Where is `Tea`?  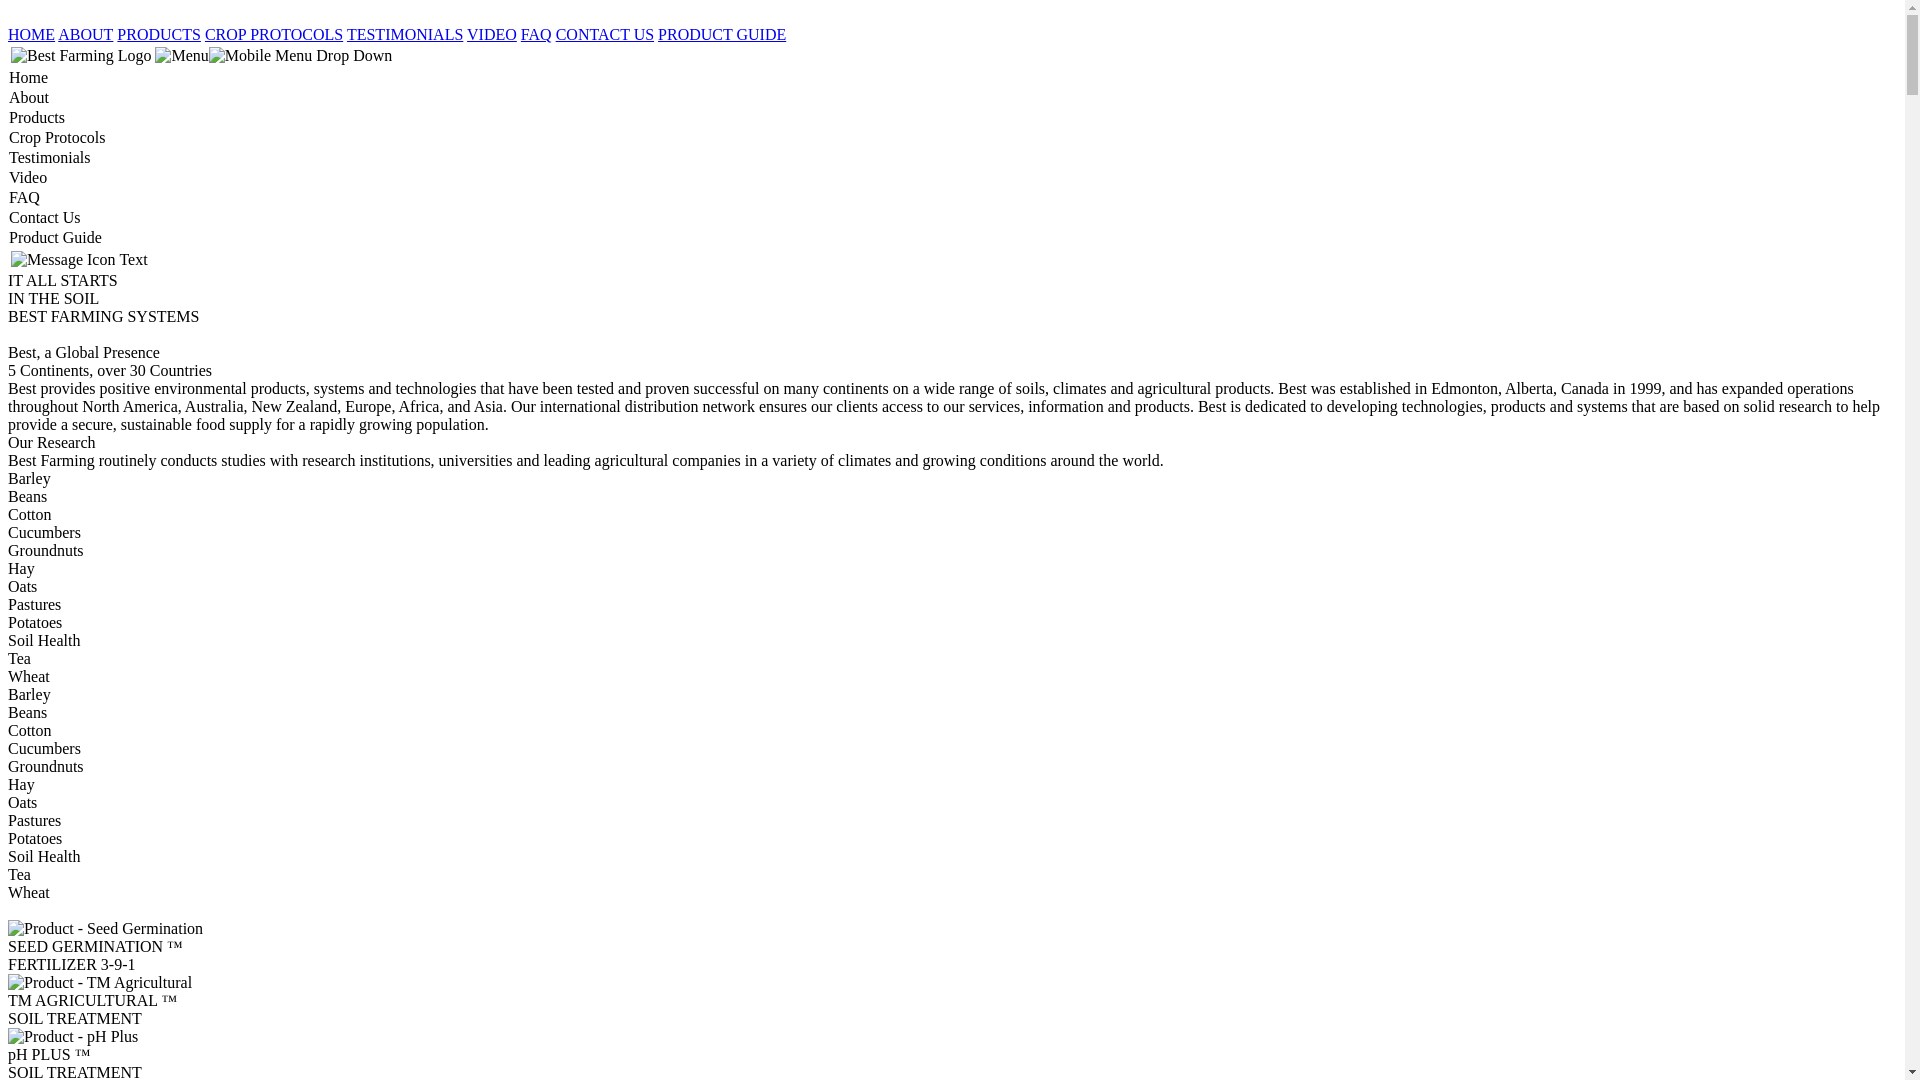 Tea is located at coordinates (952, 659).